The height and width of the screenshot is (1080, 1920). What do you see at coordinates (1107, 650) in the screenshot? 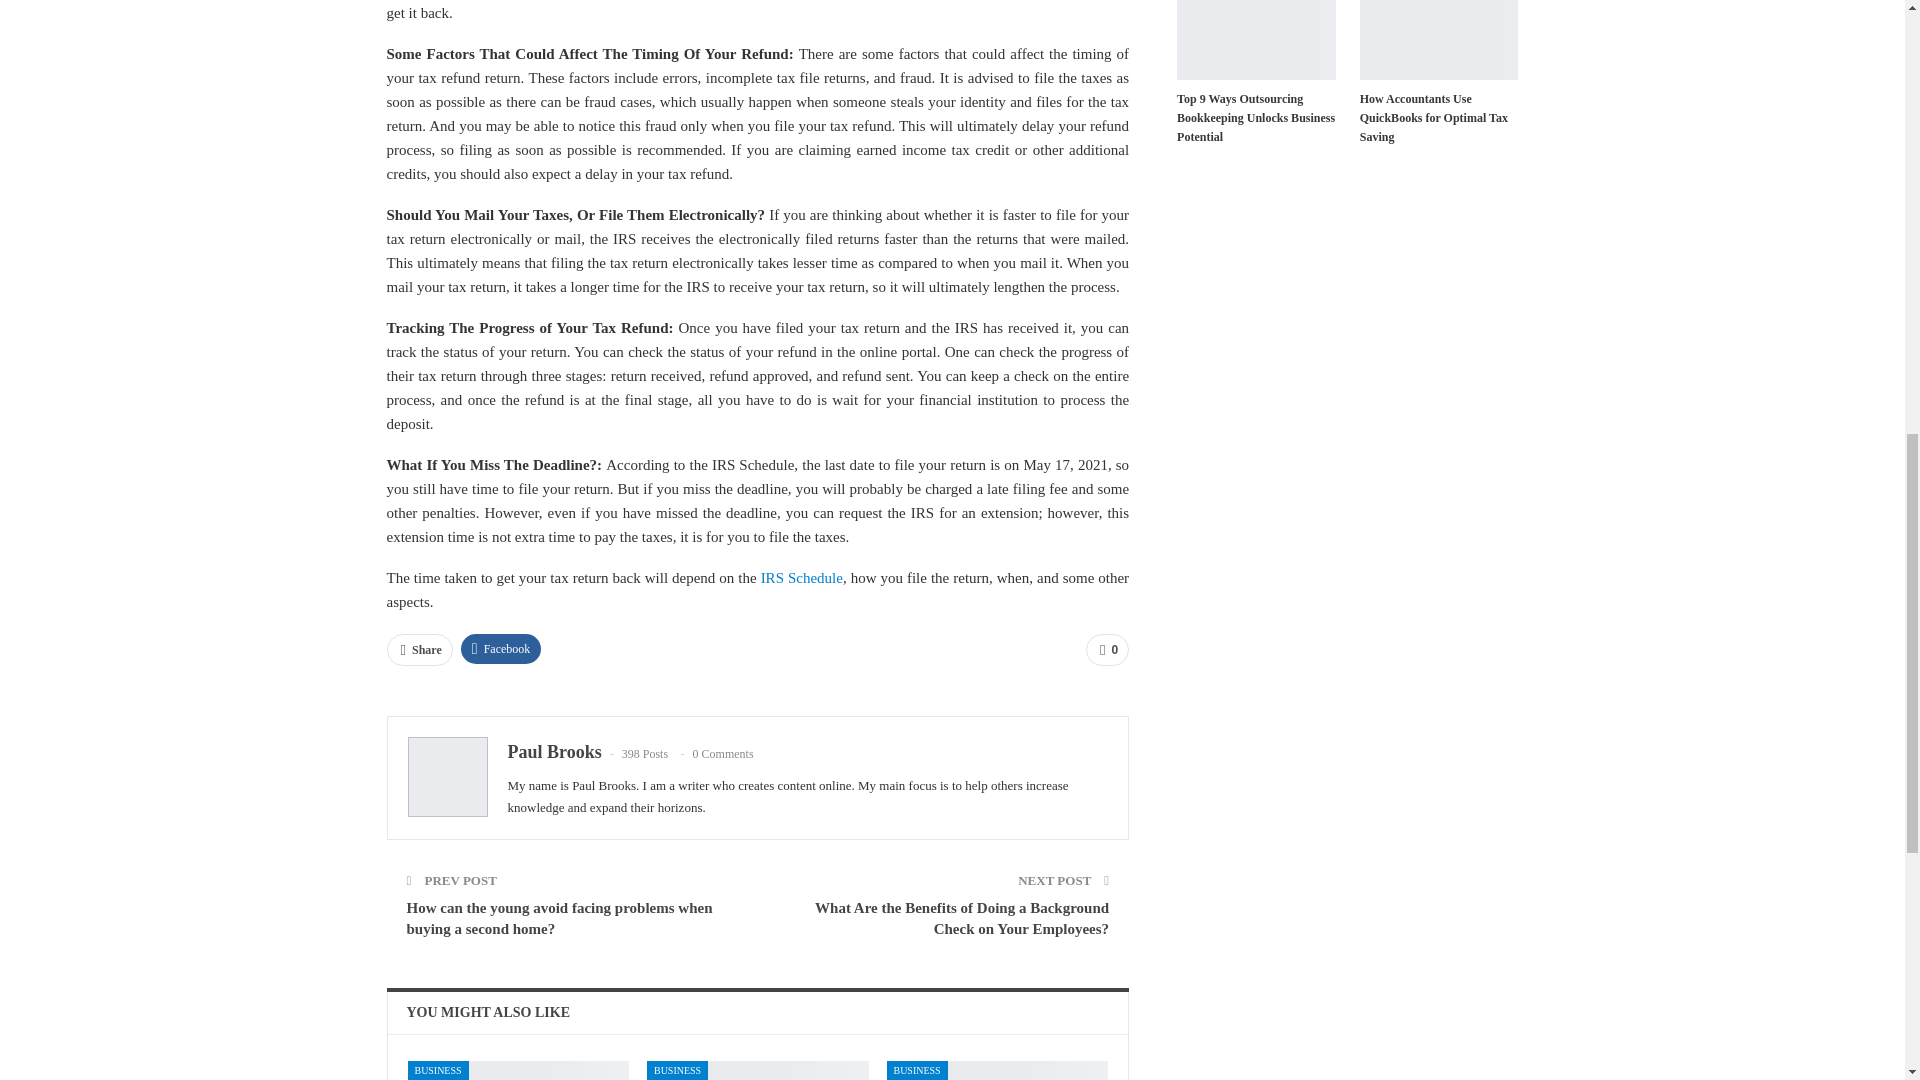
I see `0` at bounding box center [1107, 650].